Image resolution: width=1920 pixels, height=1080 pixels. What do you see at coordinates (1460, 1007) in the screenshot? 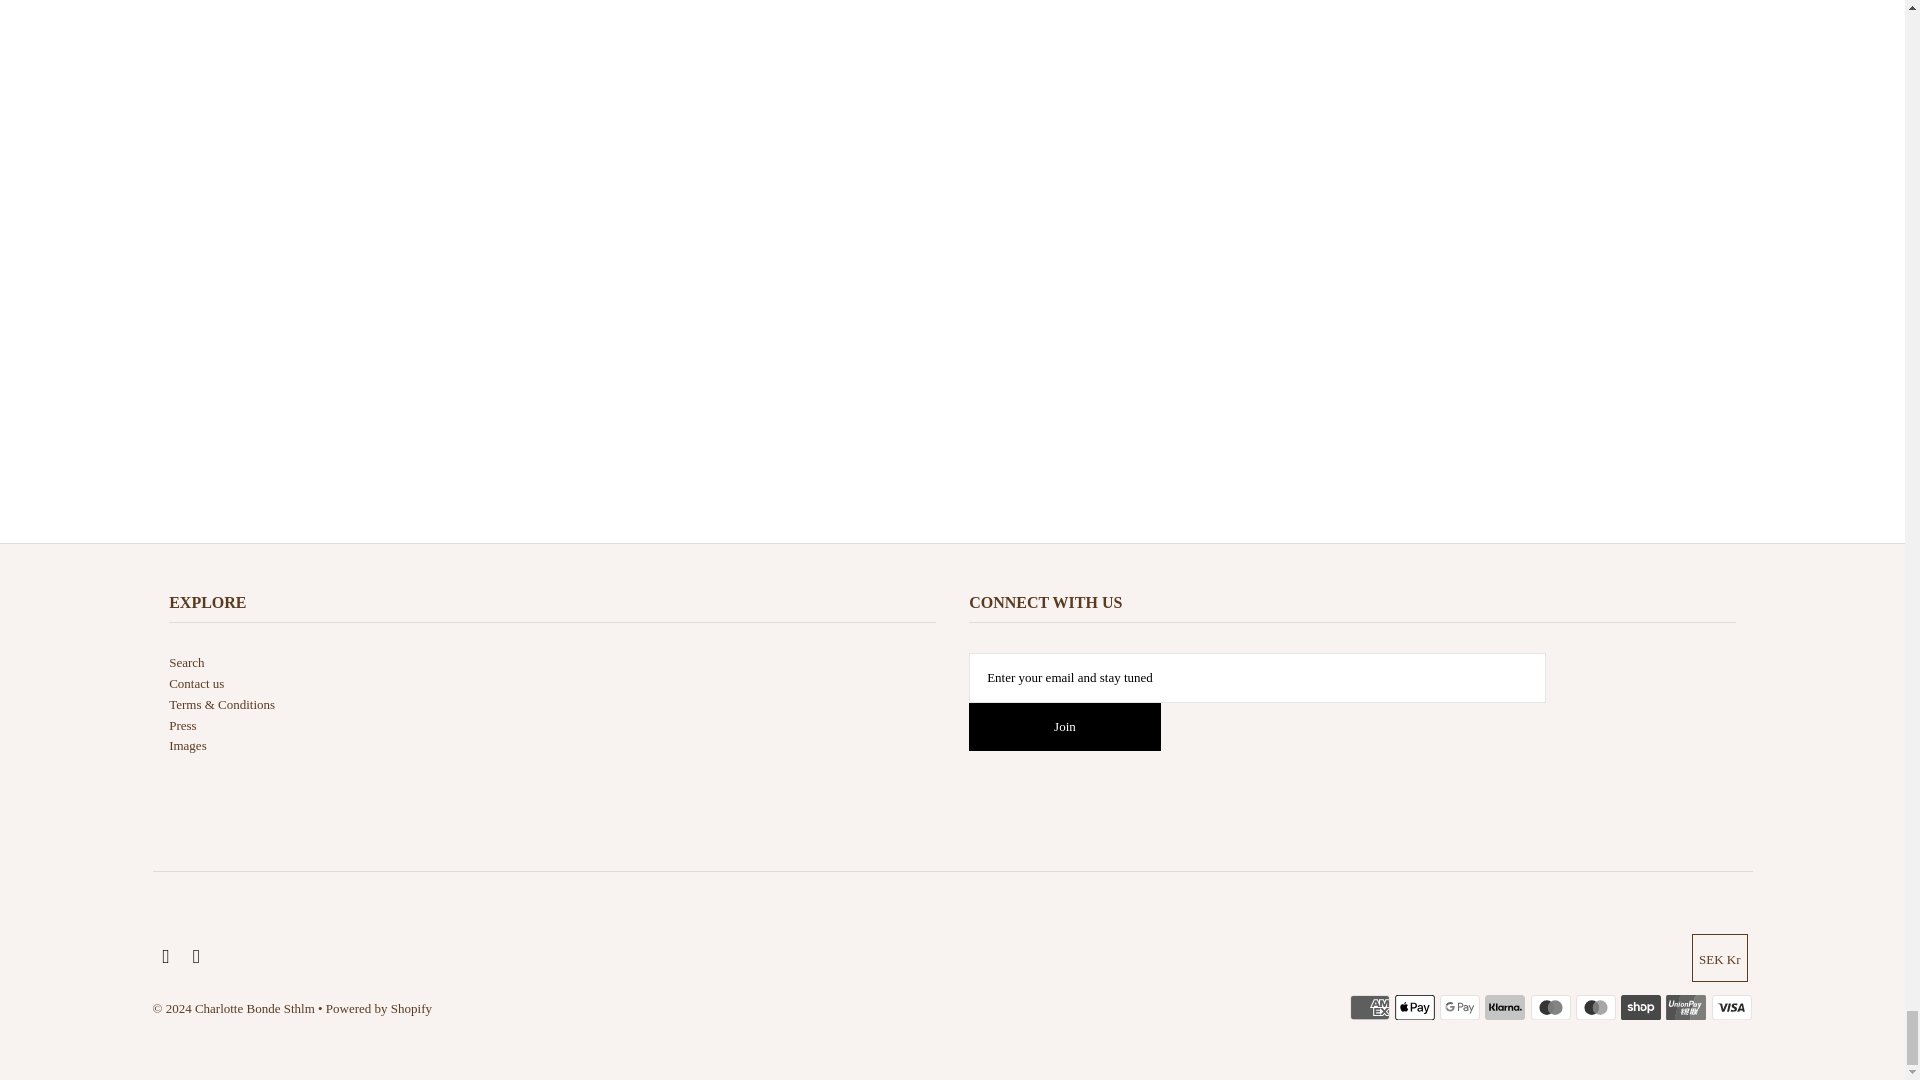
I see `Google Pay` at bounding box center [1460, 1007].